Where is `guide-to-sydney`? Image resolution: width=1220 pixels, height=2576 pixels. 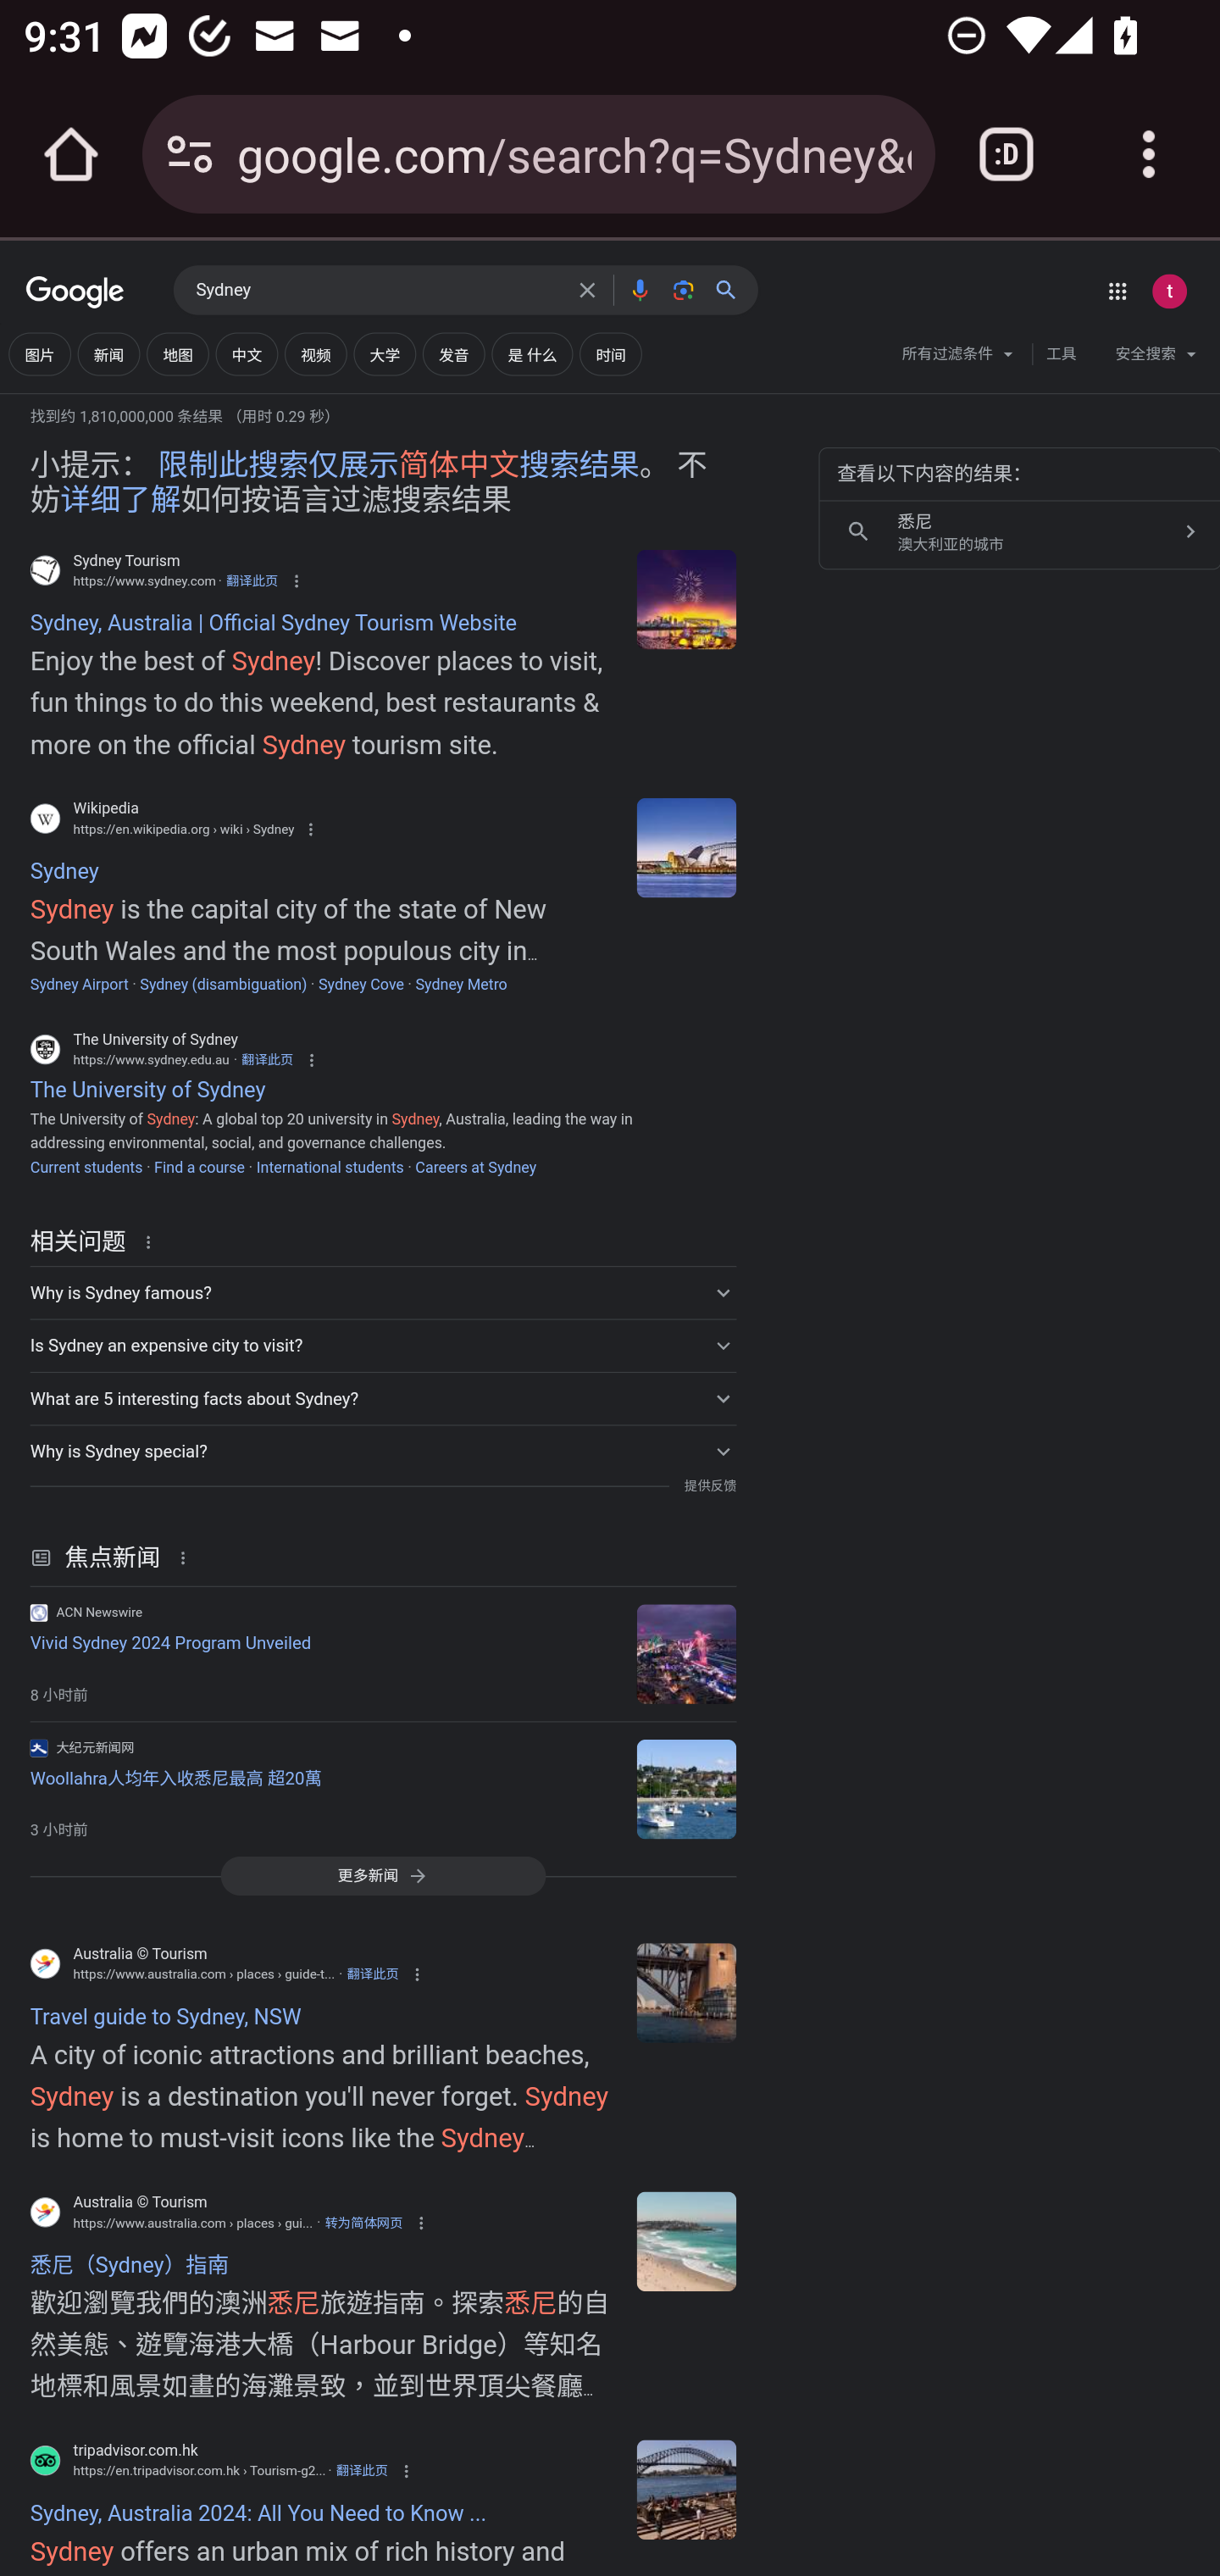 guide-to-sydney is located at coordinates (686, 1992).